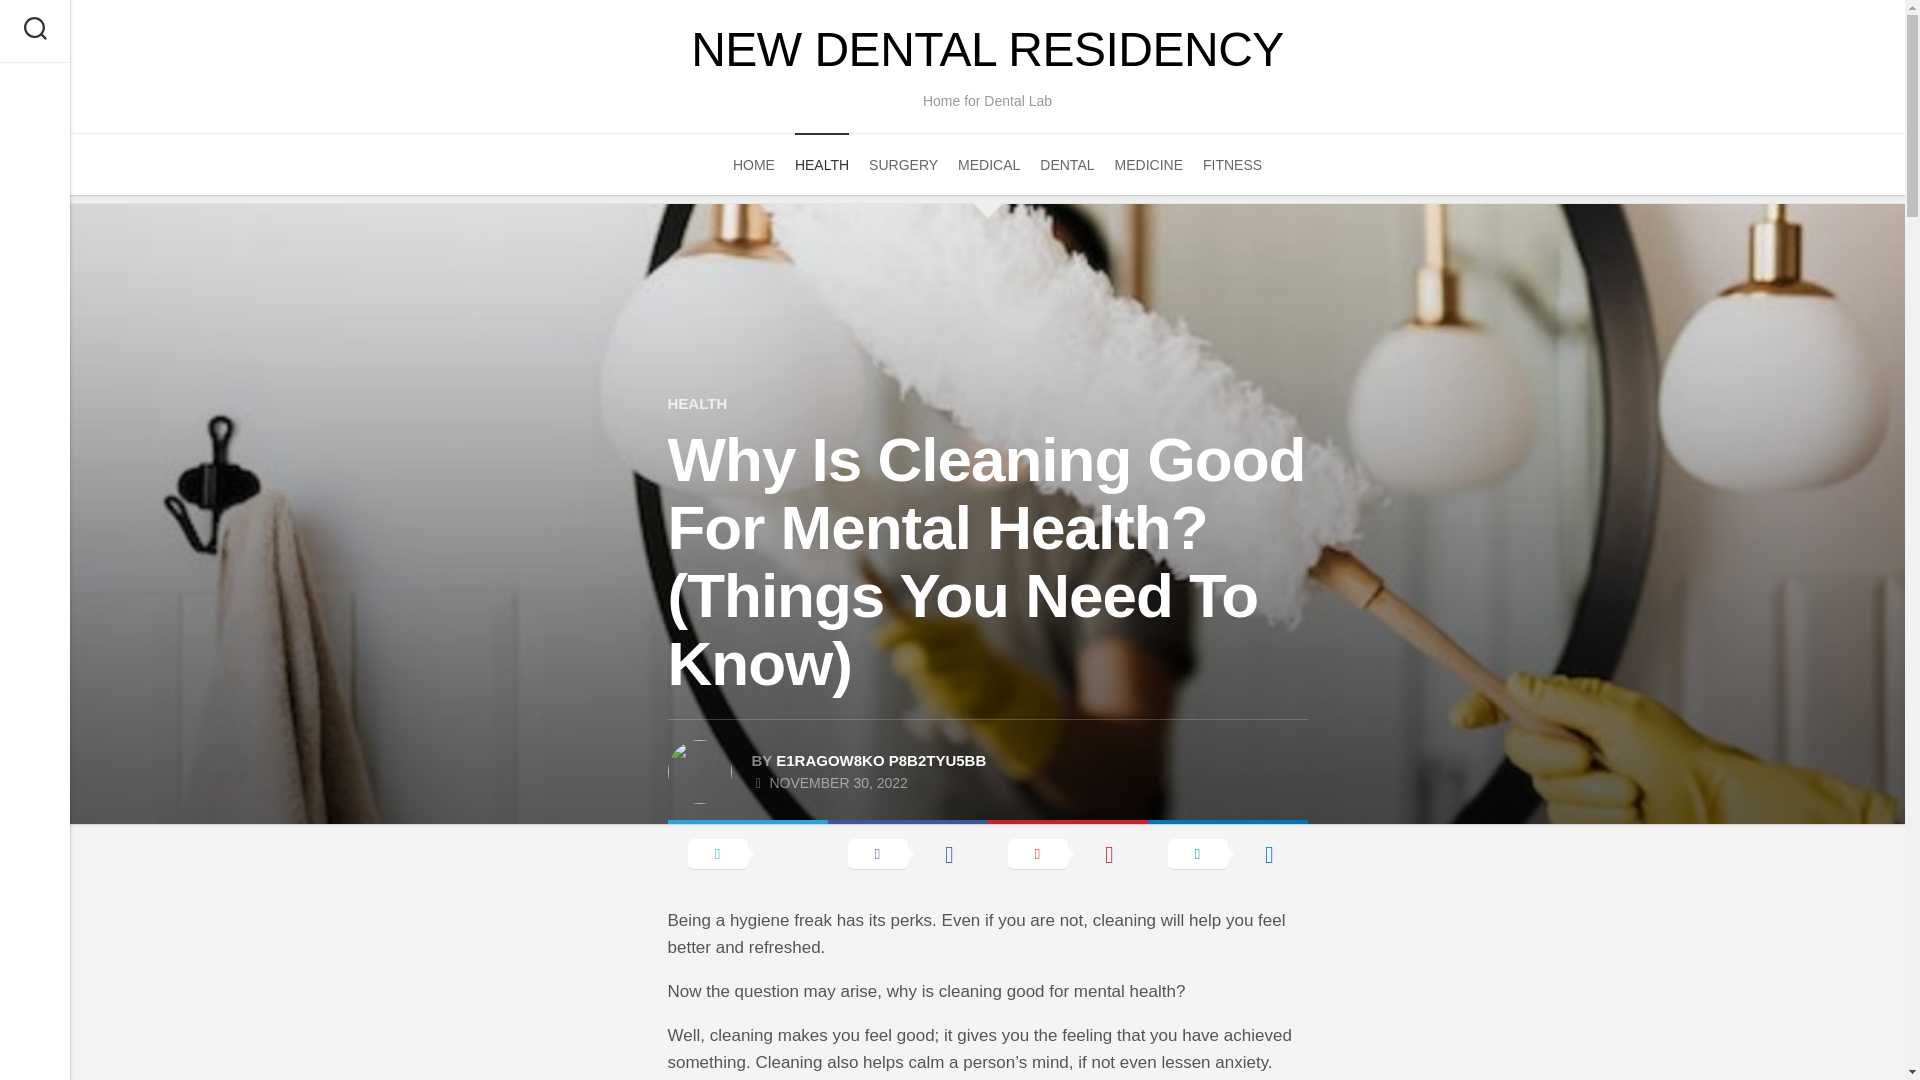 Image resolution: width=1920 pixels, height=1080 pixels. Describe the element at coordinates (908, 852) in the screenshot. I see `Share on Facebook` at that location.